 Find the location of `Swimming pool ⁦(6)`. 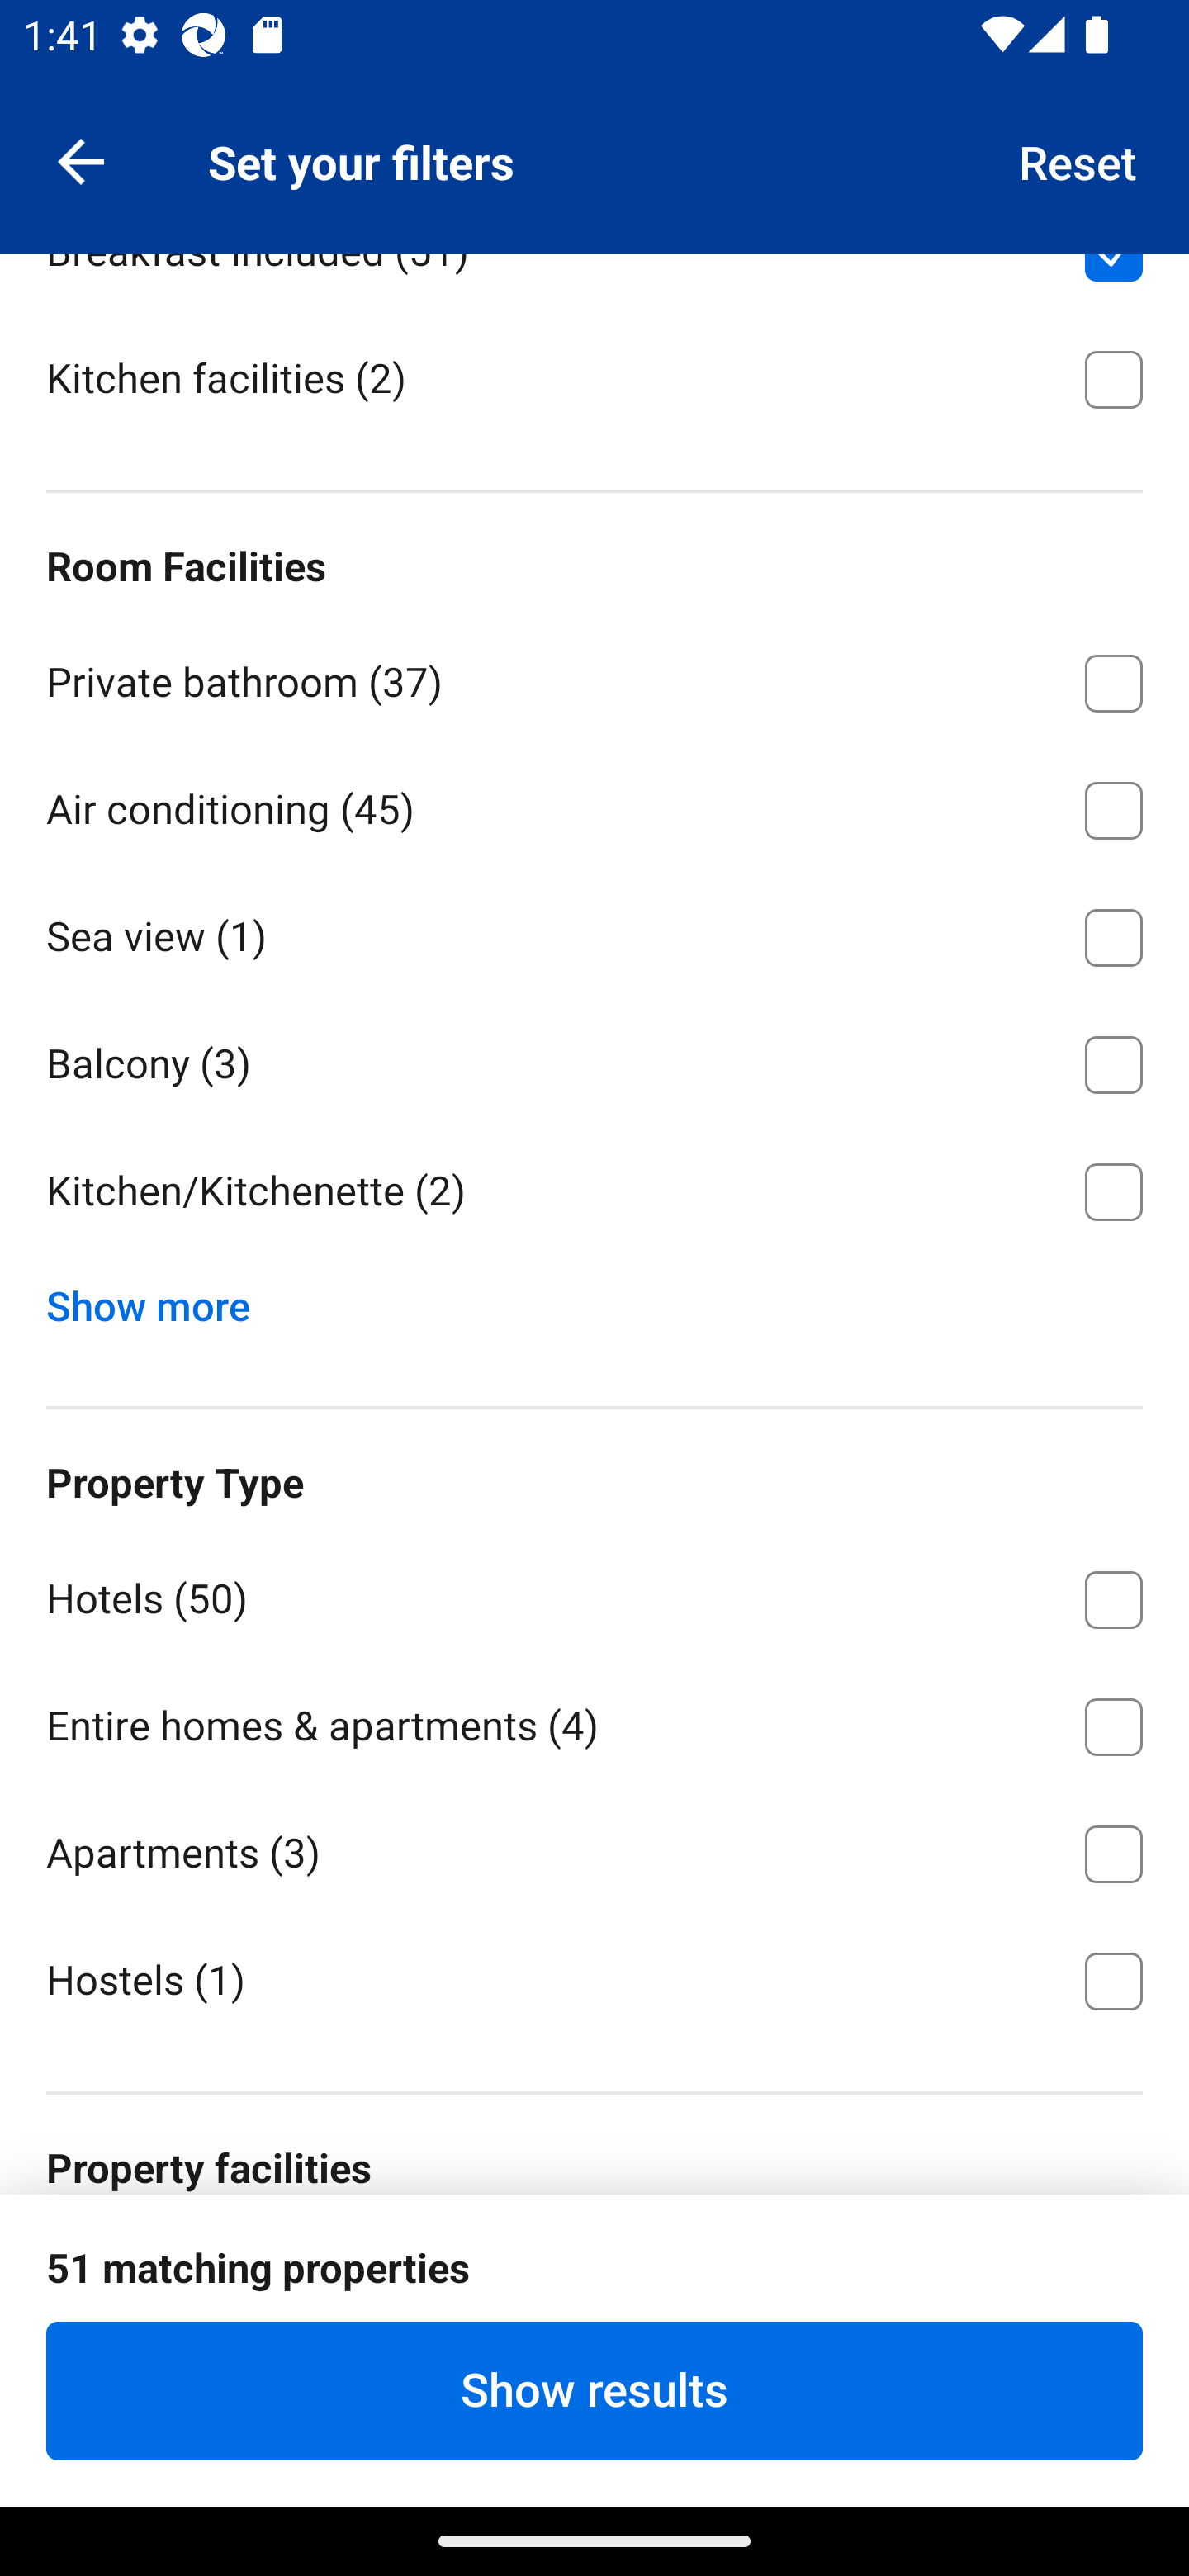

Swimming pool ⁦(6) is located at coordinates (594, 2280).